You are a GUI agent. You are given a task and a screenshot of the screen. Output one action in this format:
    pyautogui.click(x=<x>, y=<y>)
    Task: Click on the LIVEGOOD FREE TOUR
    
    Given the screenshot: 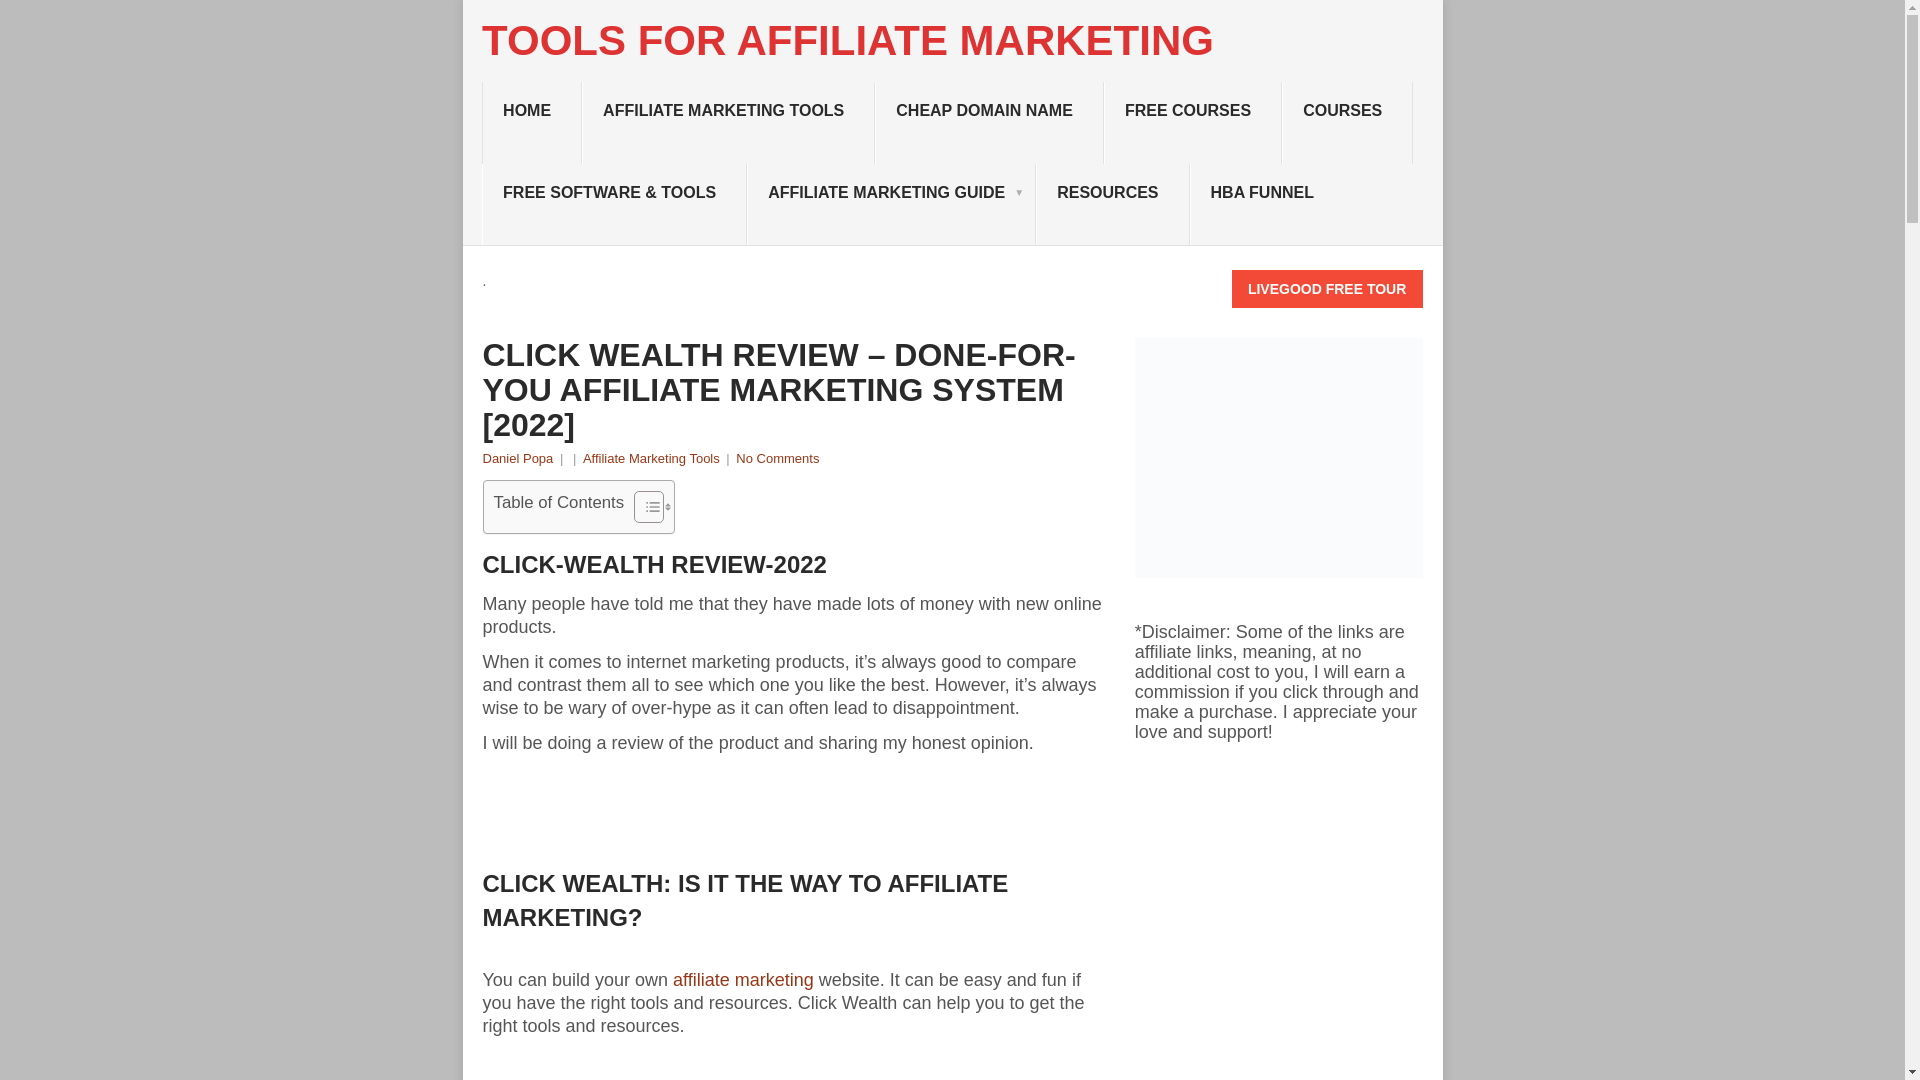 What is the action you would take?
    pyautogui.click(x=1327, y=288)
    